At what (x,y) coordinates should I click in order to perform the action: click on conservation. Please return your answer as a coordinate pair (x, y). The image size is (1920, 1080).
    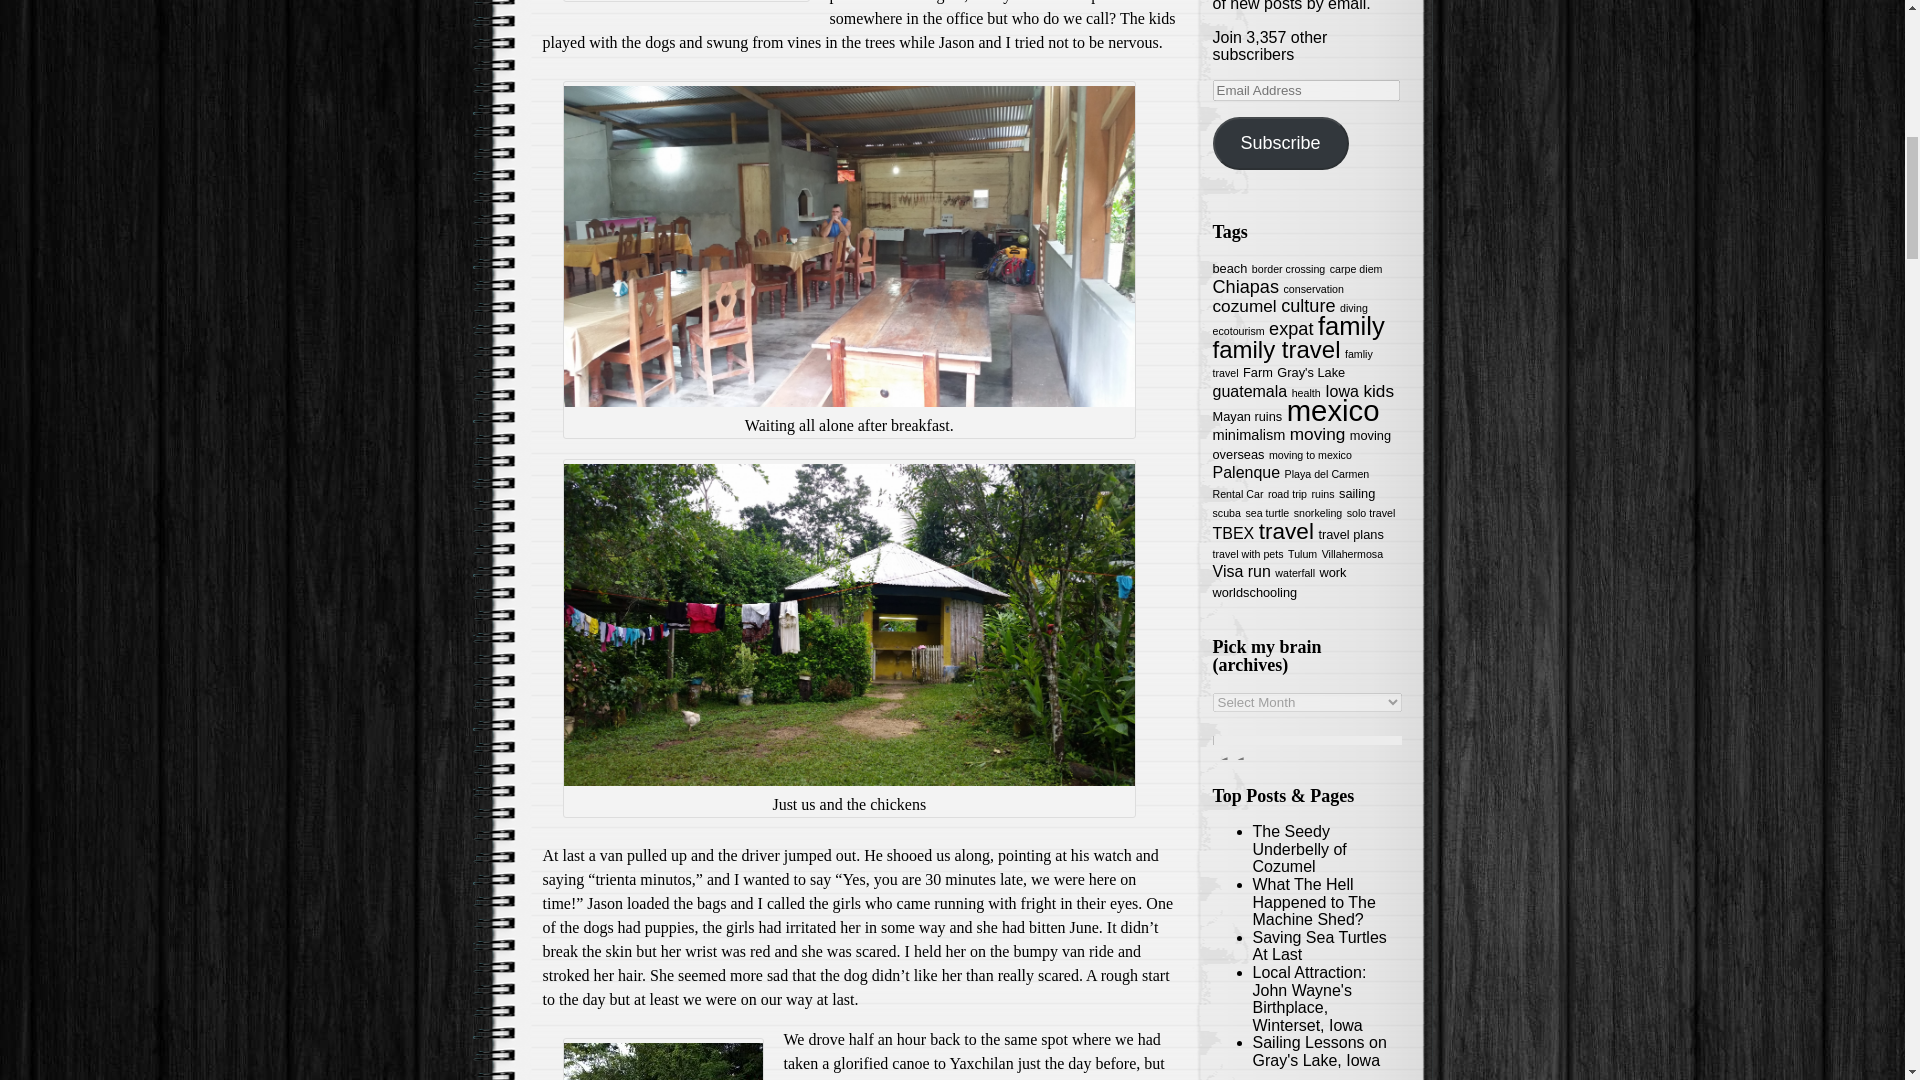
    Looking at the image, I should click on (1312, 288).